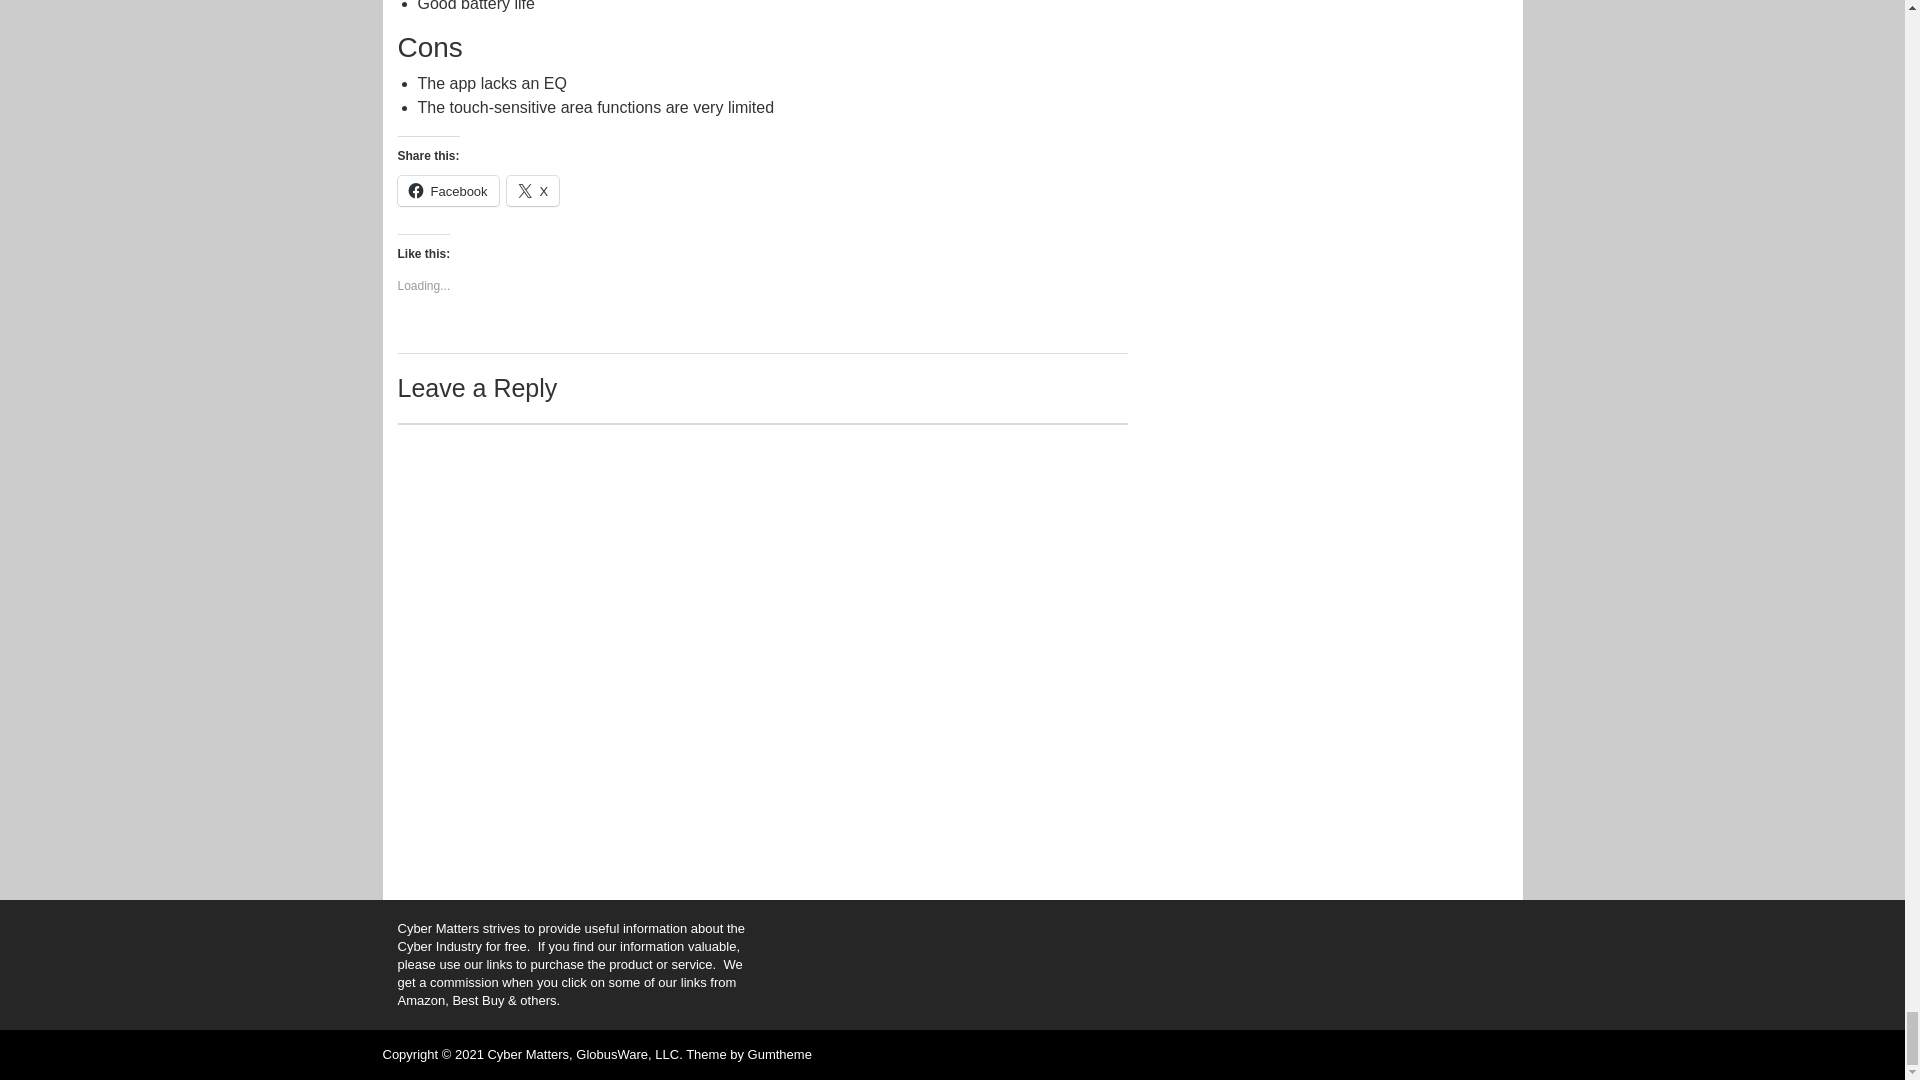 The image size is (1920, 1080). Describe the element at coordinates (780, 1054) in the screenshot. I see `Gumtheme` at that location.